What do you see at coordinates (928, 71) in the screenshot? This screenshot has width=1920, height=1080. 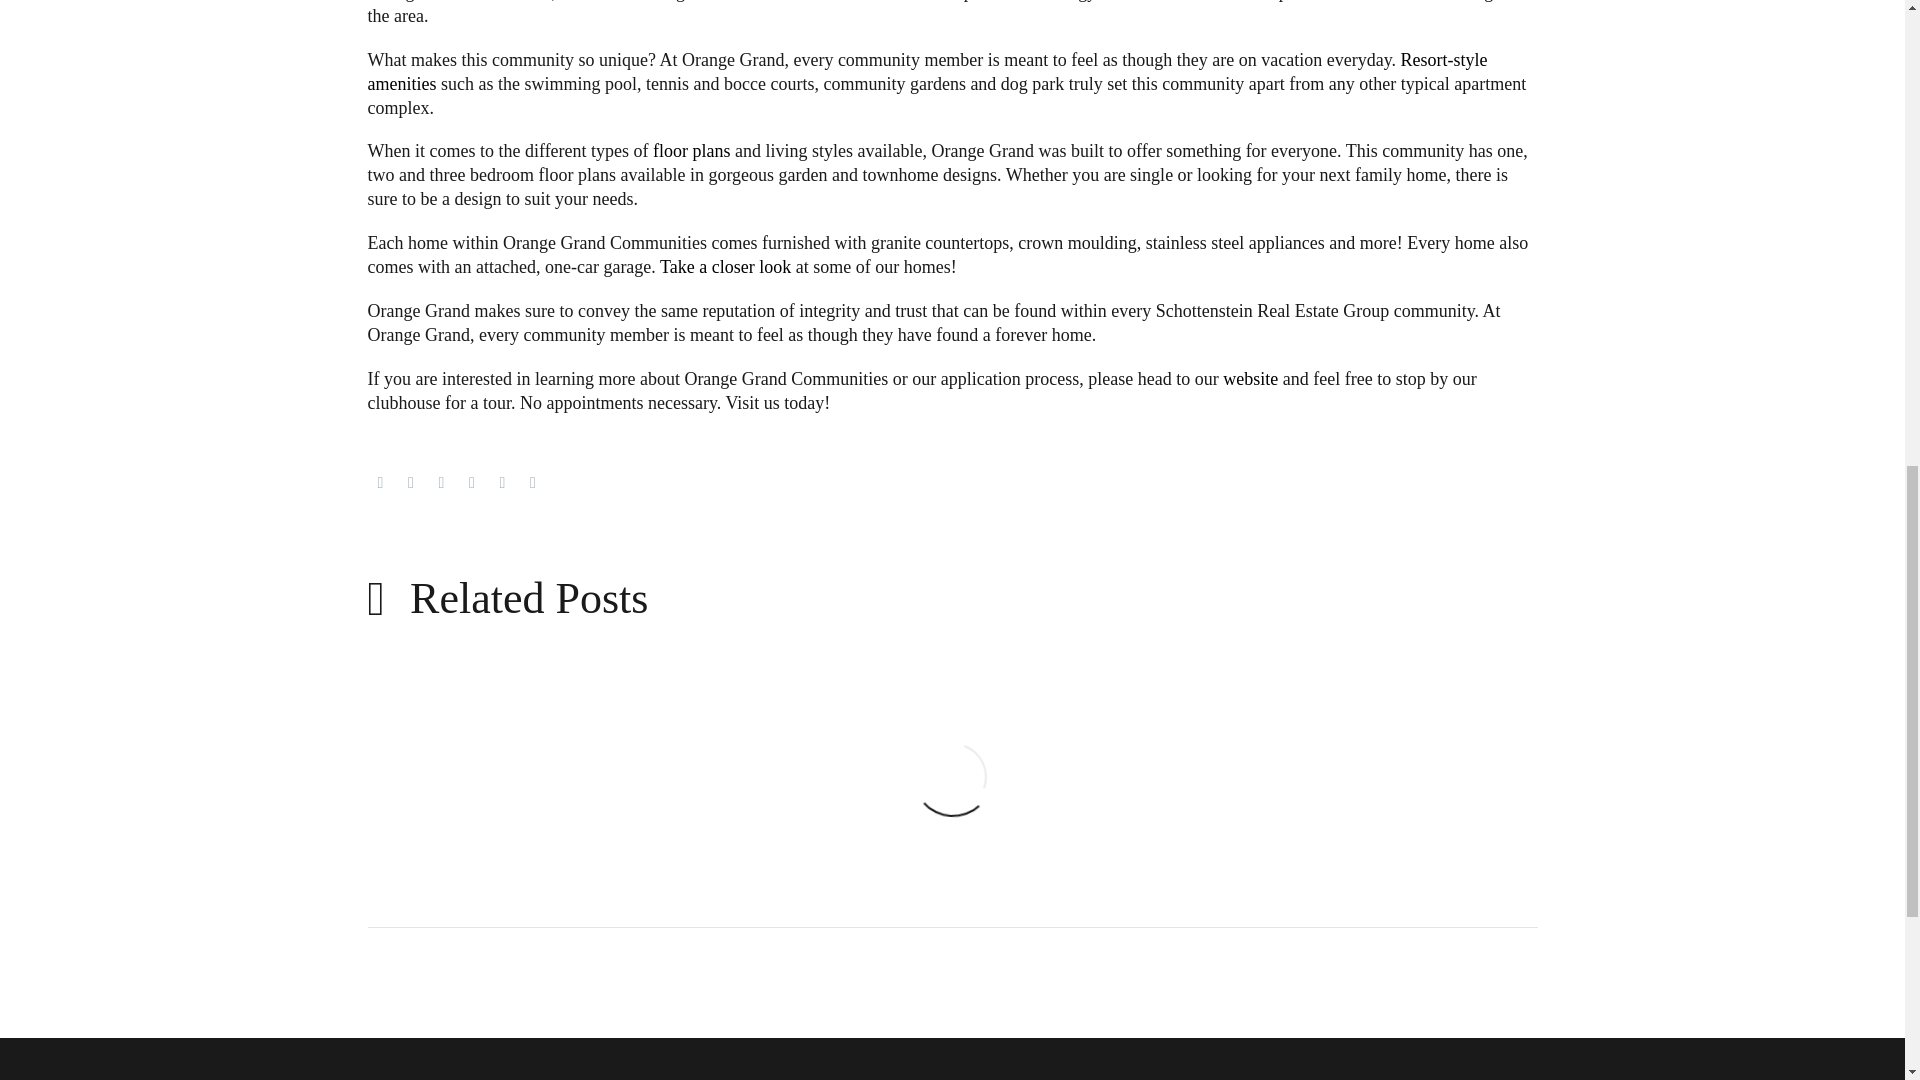 I see `Resort-style amenities` at bounding box center [928, 71].